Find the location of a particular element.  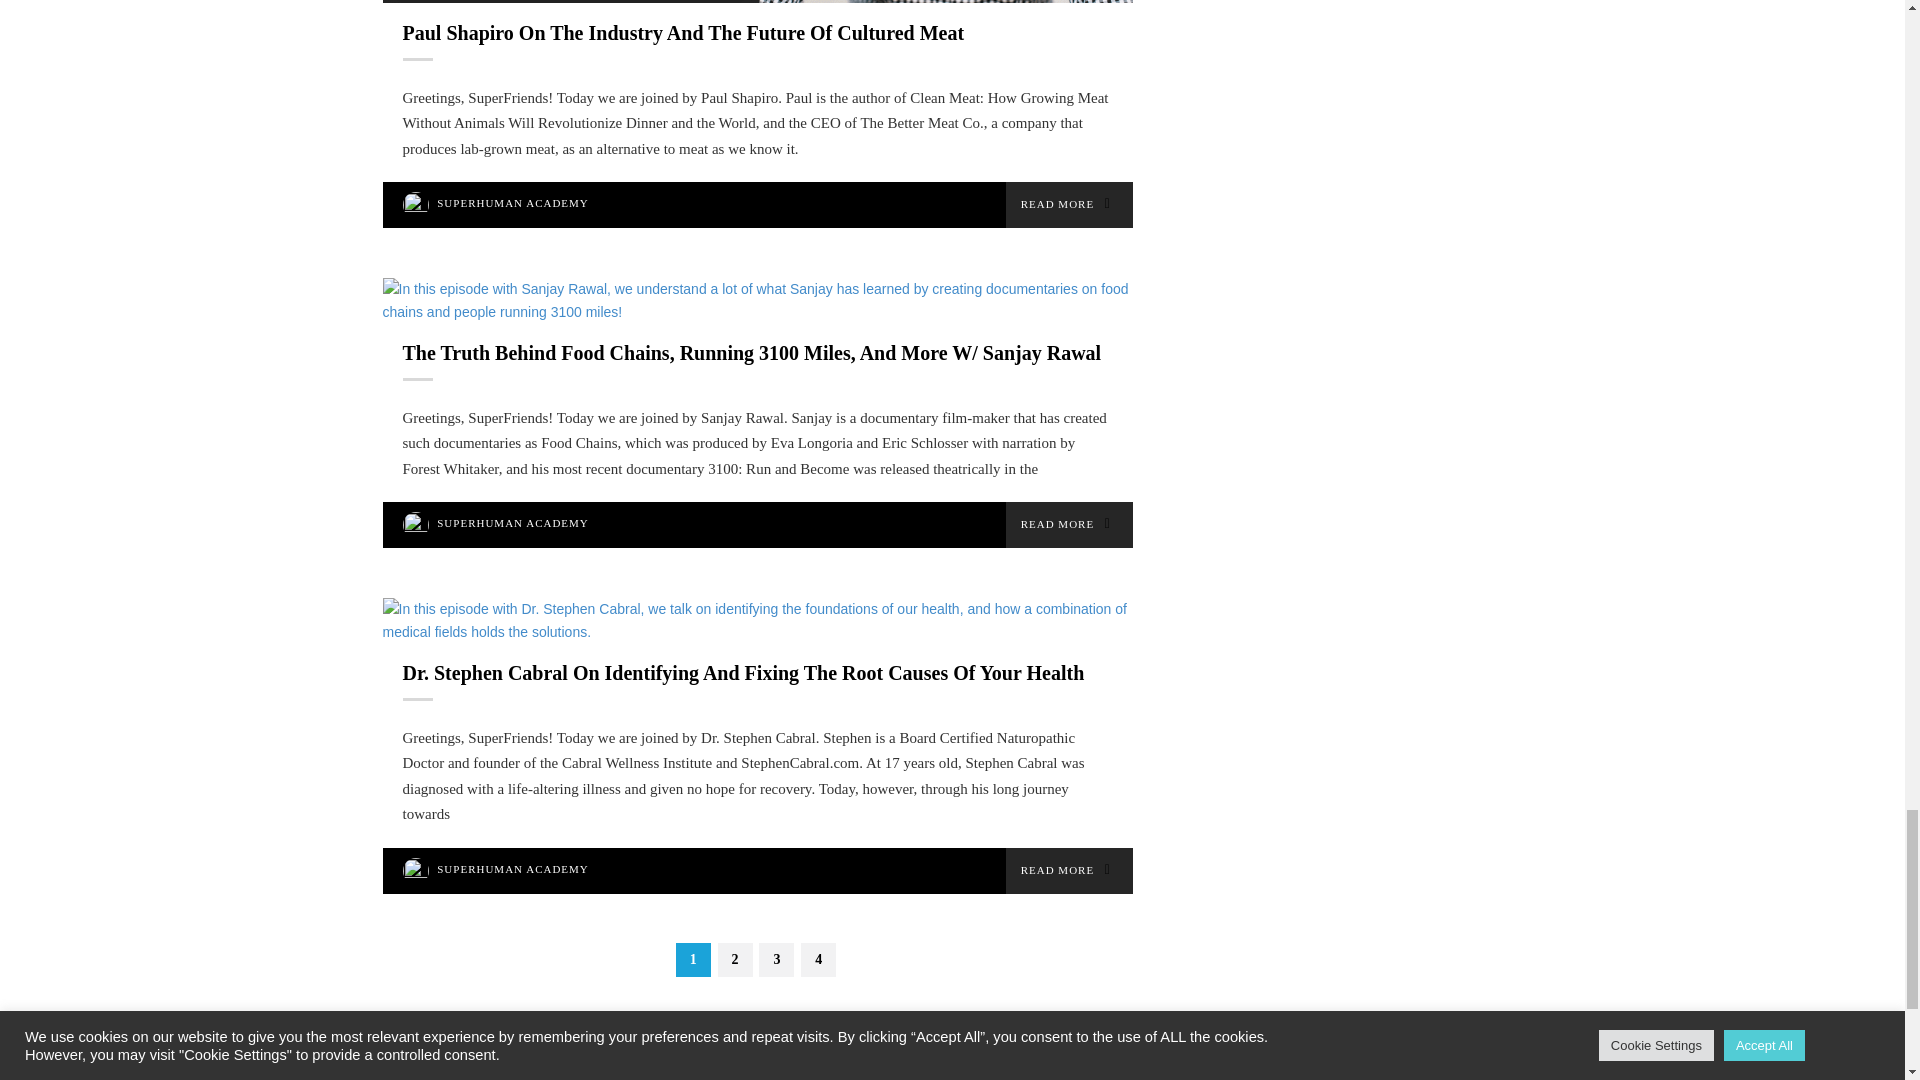

View all posts by SuperHuman Academy is located at coordinates (513, 523).